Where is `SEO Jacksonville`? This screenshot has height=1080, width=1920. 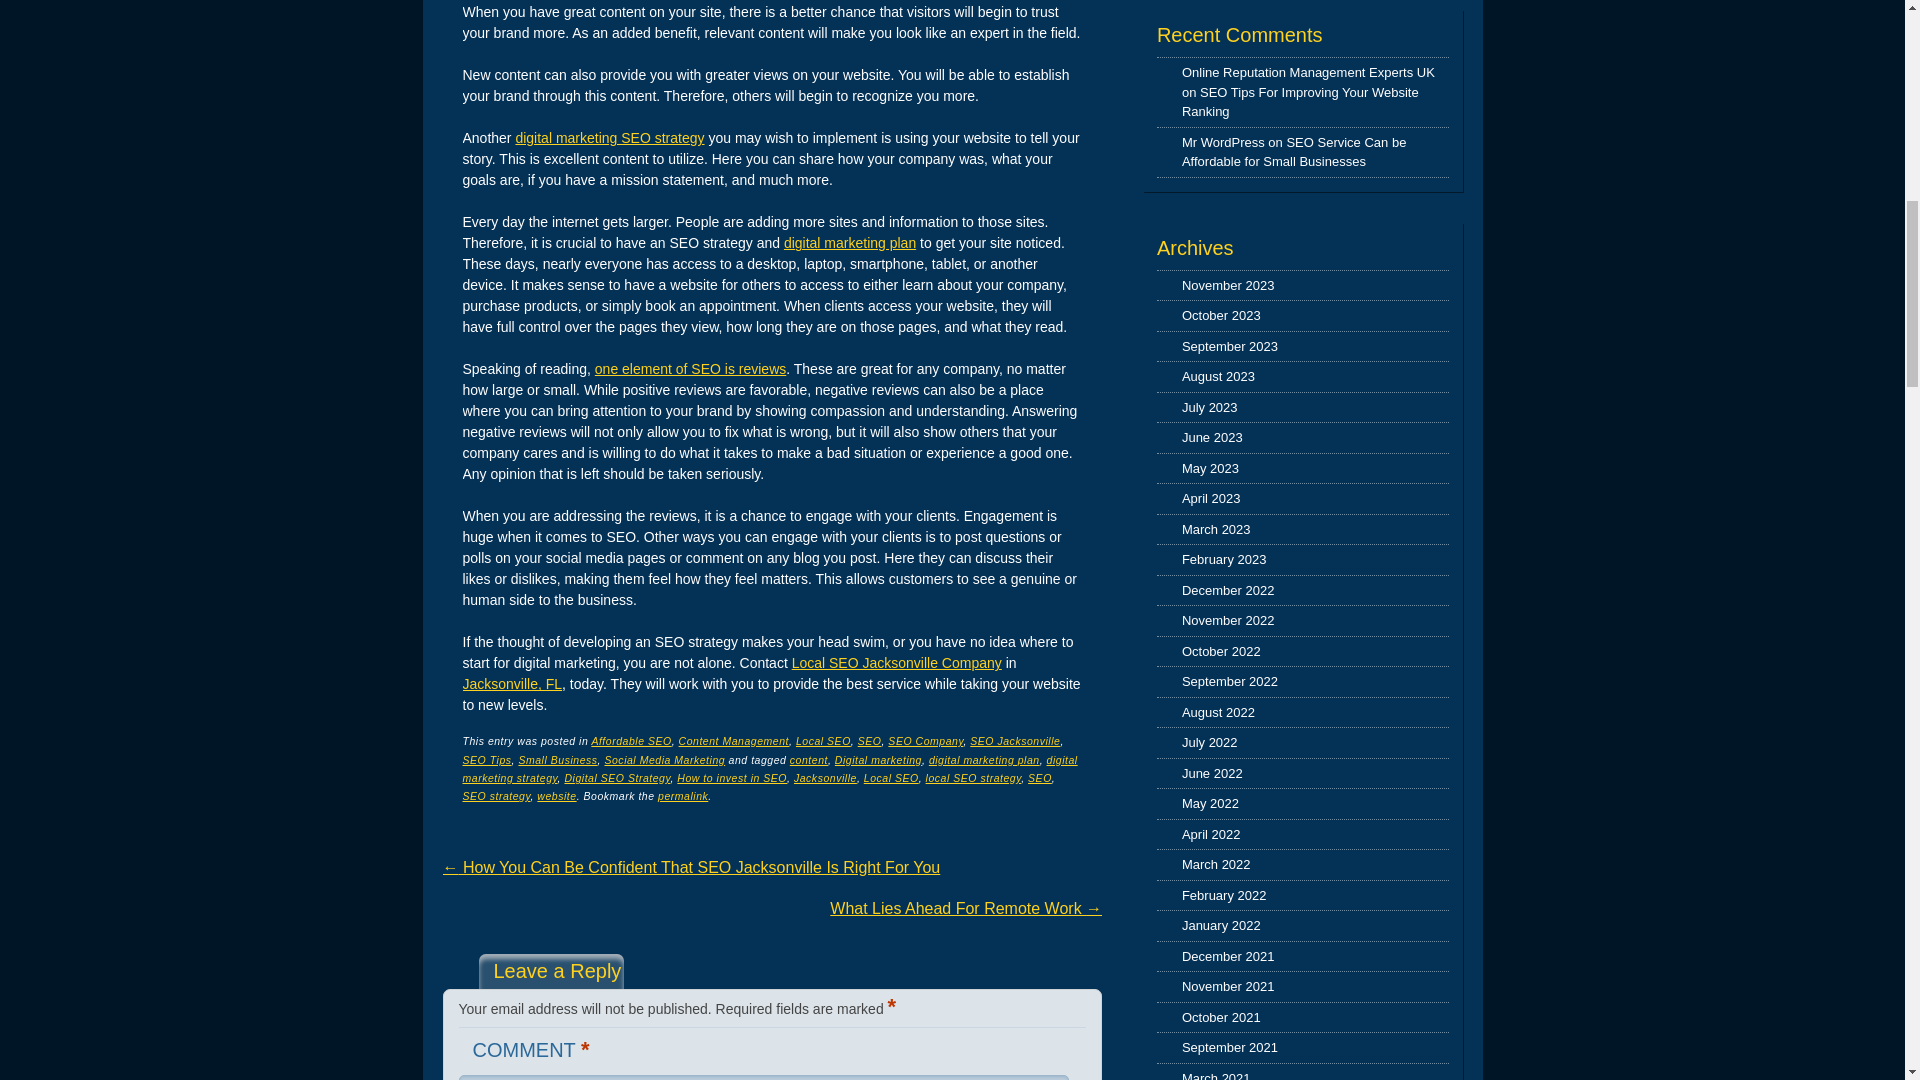 SEO Jacksonville is located at coordinates (1014, 741).